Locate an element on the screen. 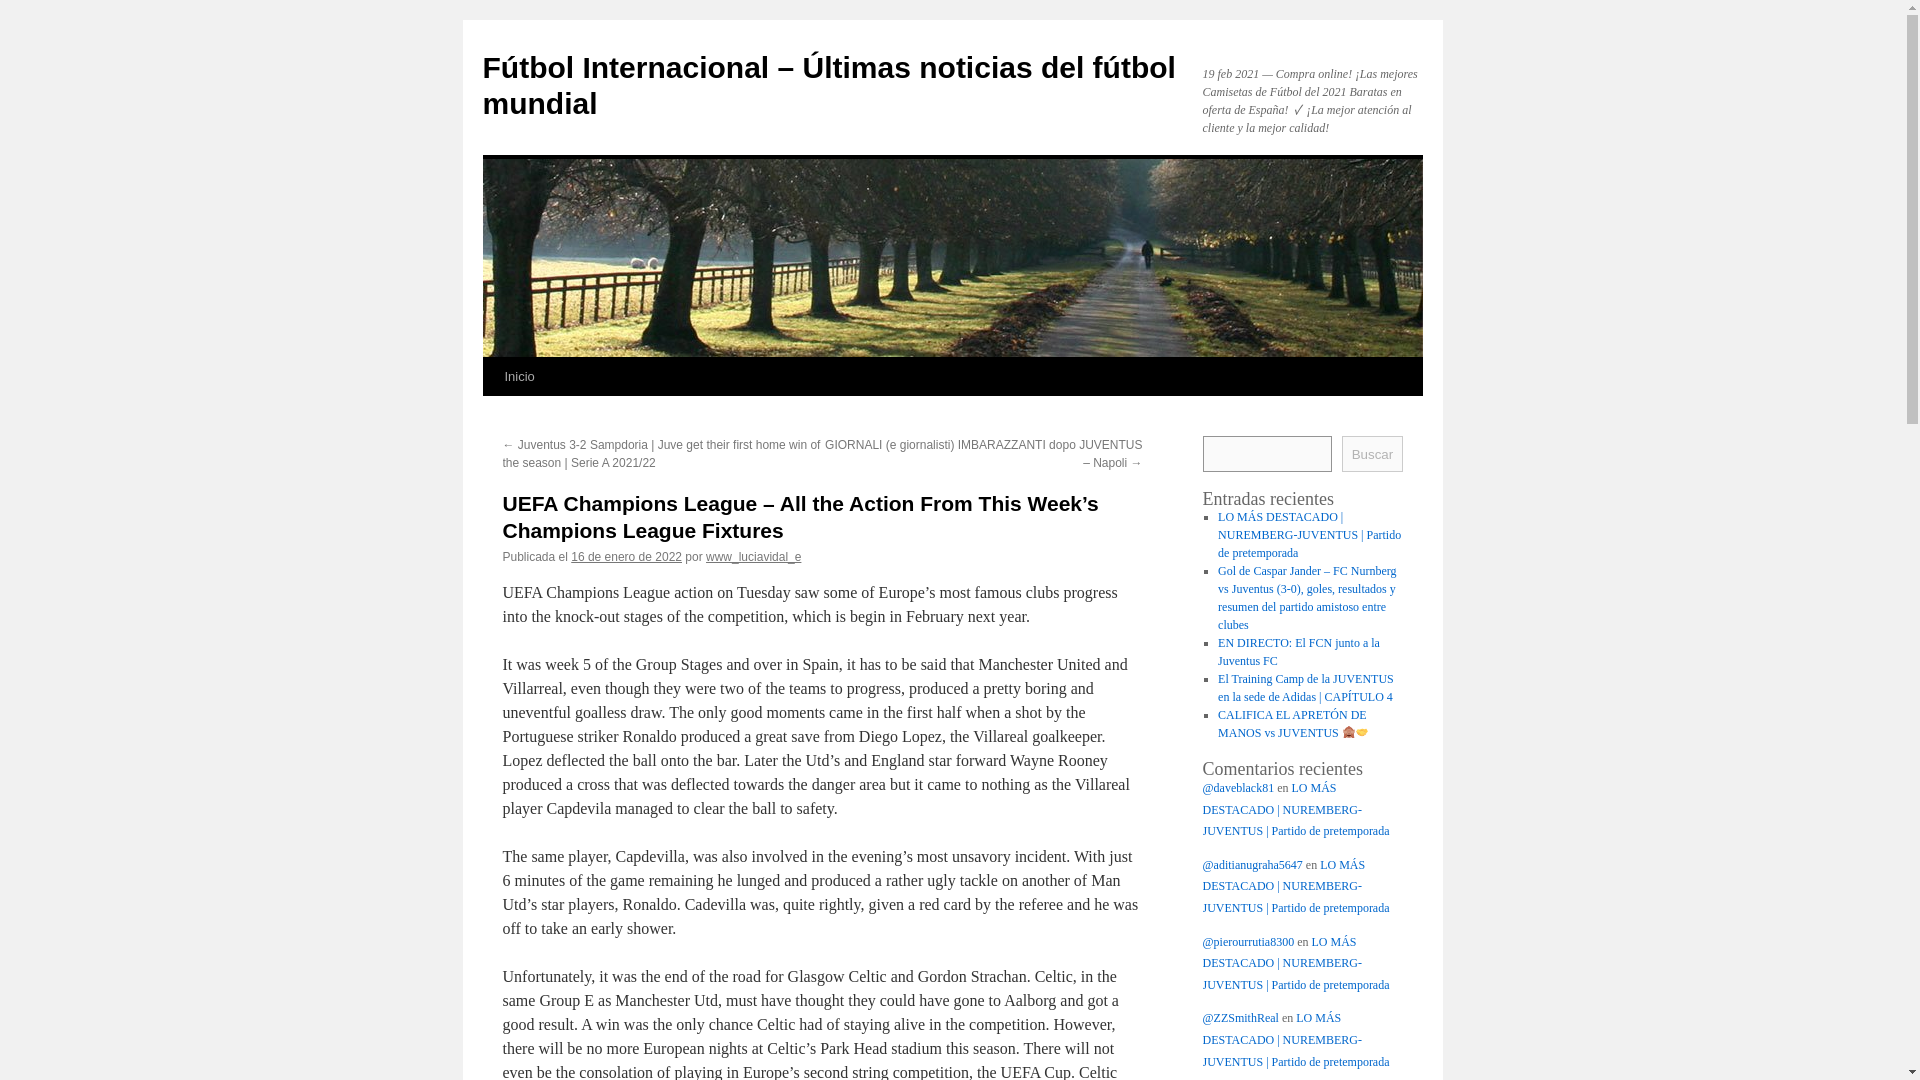  Inicio is located at coordinates (518, 376).